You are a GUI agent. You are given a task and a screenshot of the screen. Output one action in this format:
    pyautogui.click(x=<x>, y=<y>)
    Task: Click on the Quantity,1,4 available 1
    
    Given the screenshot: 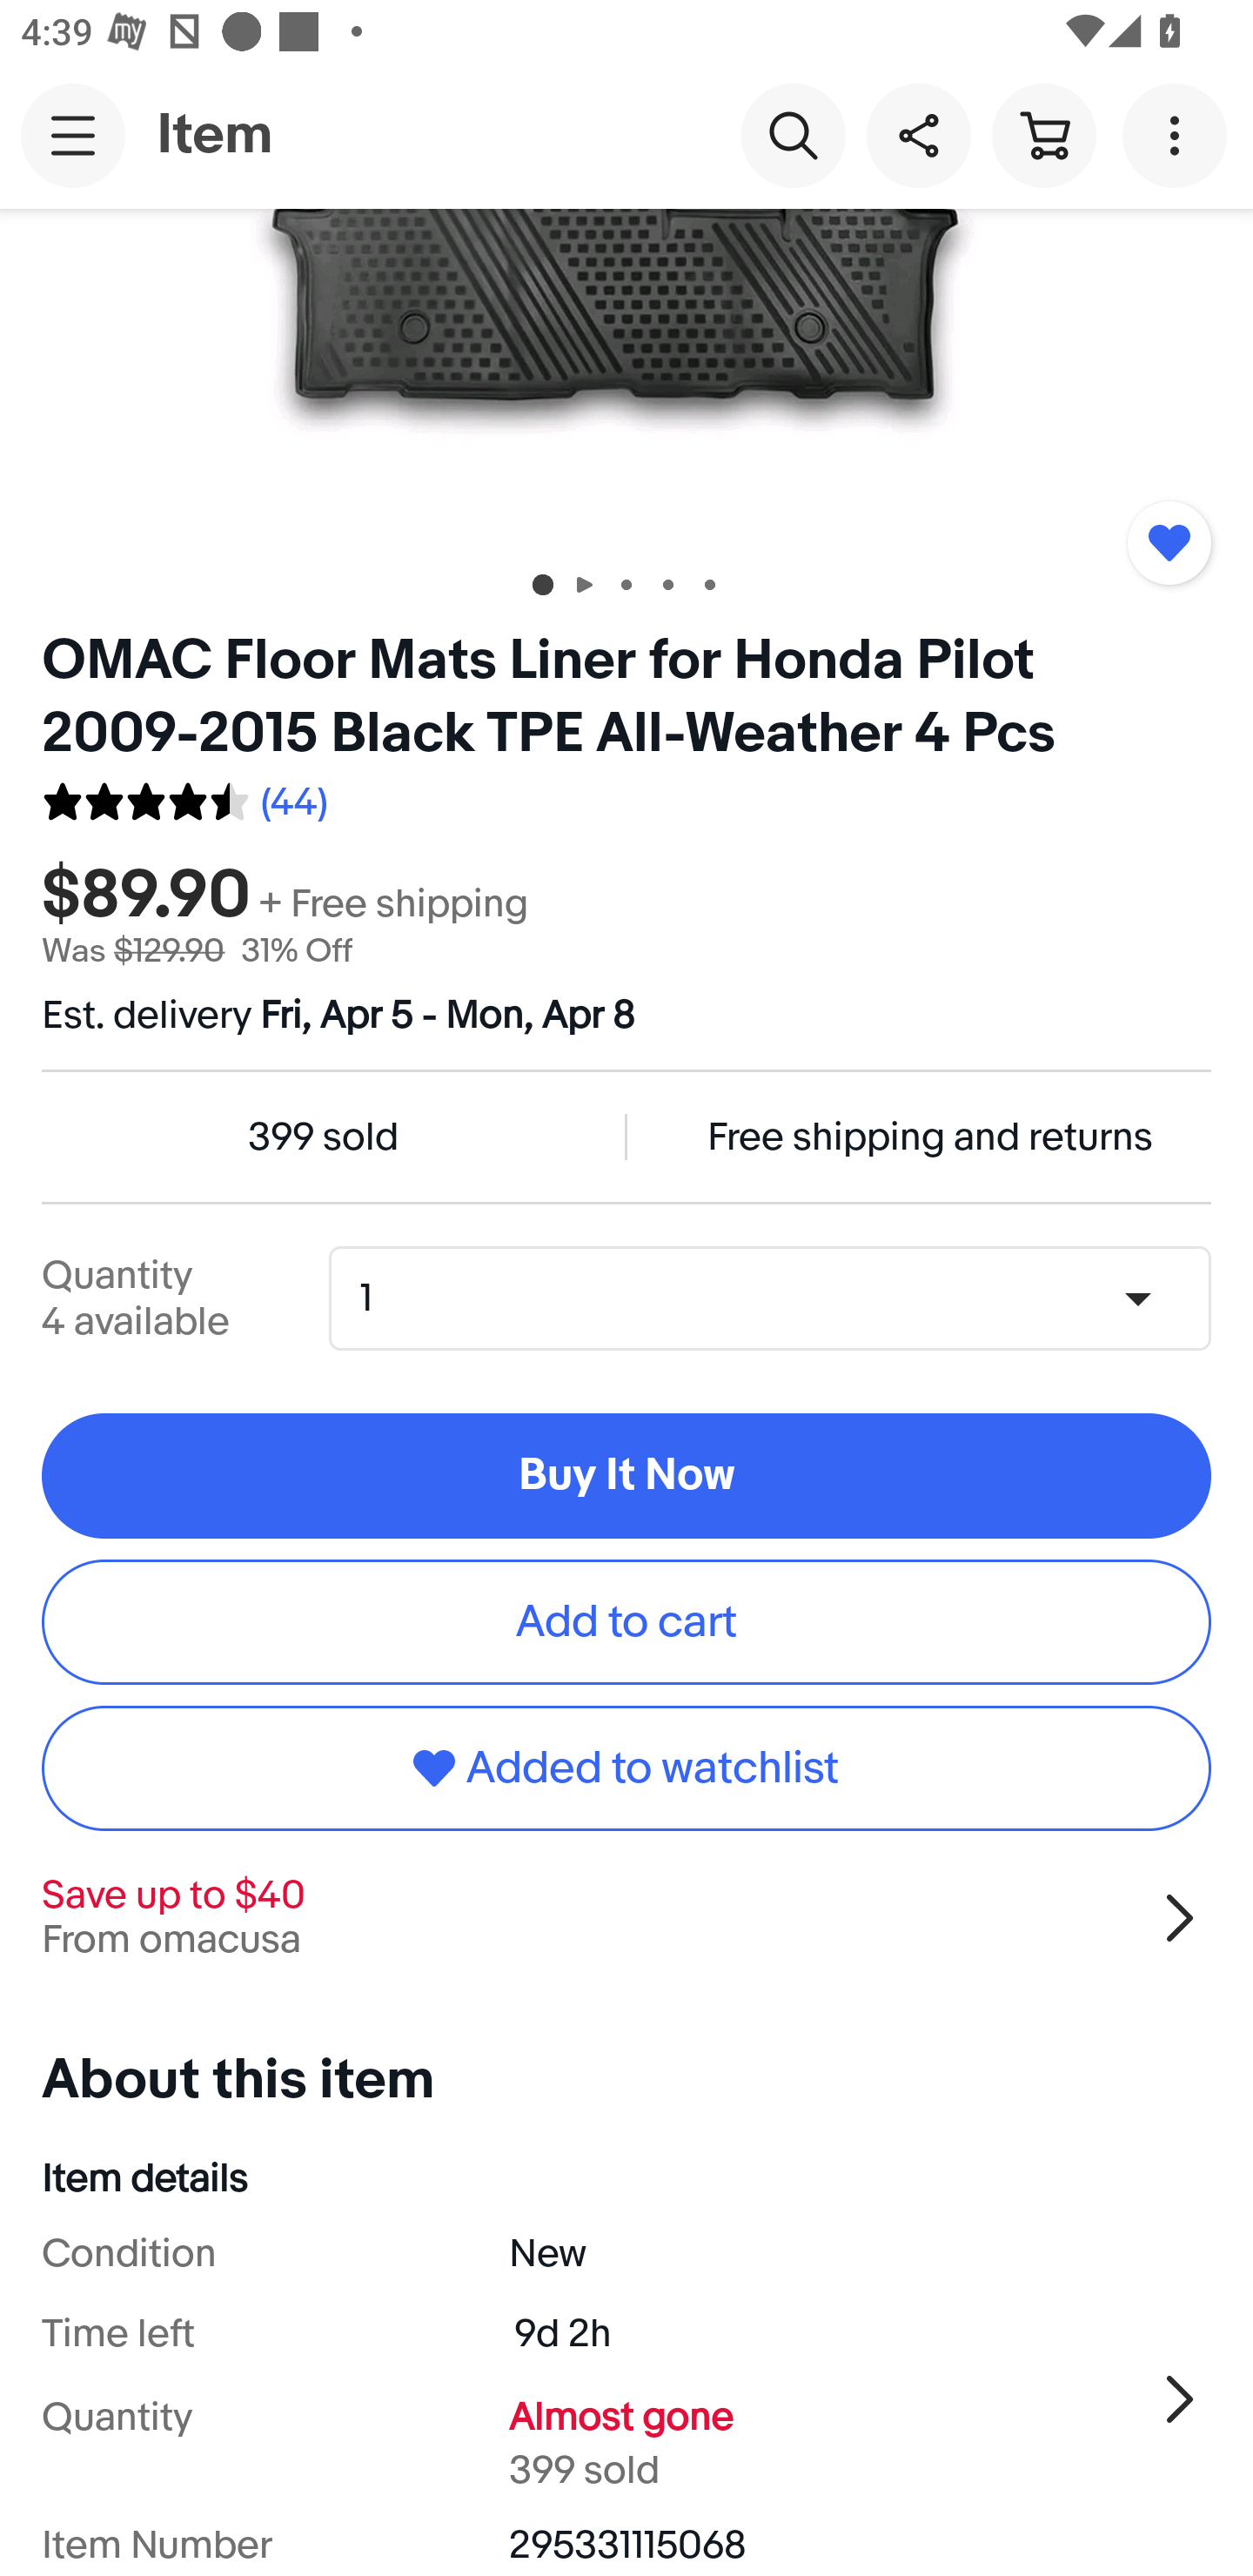 What is the action you would take?
    pyautogui.click(x=780, y=1298)
    